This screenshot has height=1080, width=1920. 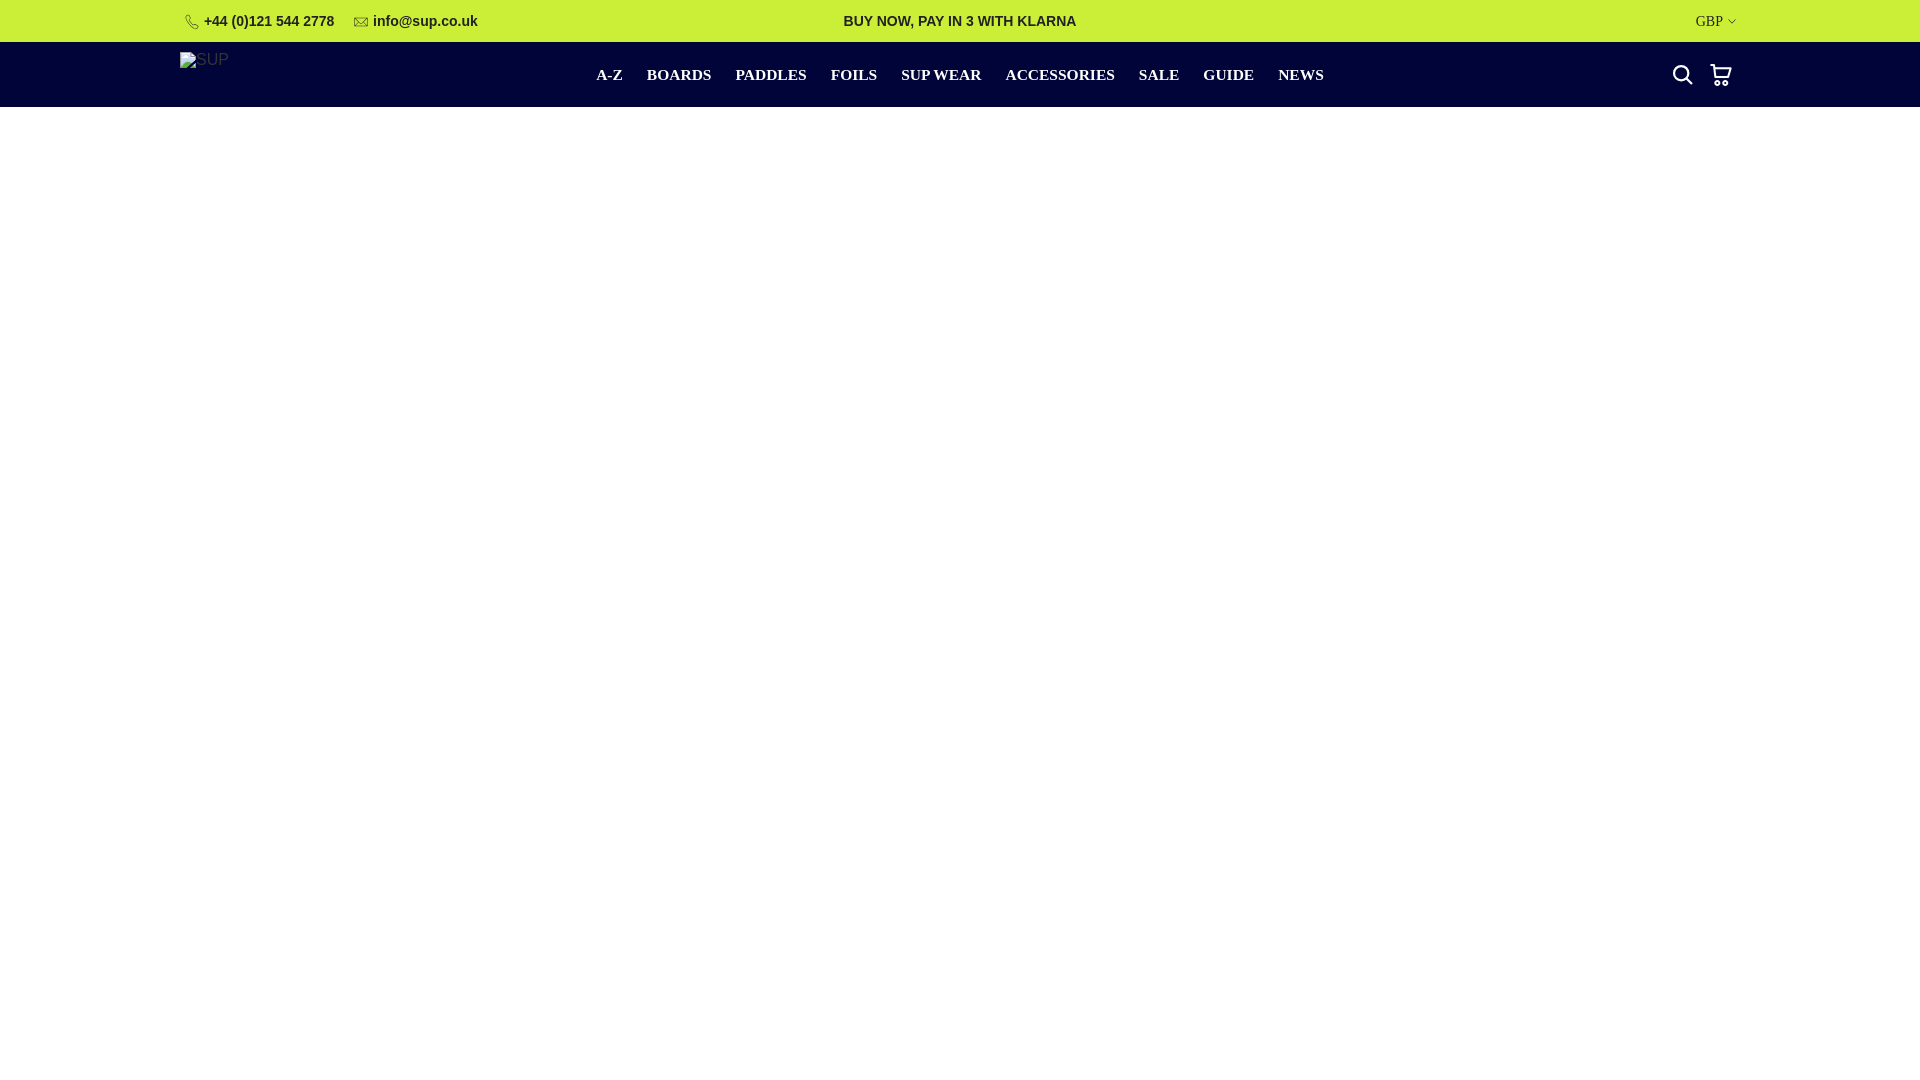 What do you see at coordinates (960, 20) in the screenshot?
I see `BUY NOW, PAY IN 3 WITH KLARNA` at bounding box center [960, 20].